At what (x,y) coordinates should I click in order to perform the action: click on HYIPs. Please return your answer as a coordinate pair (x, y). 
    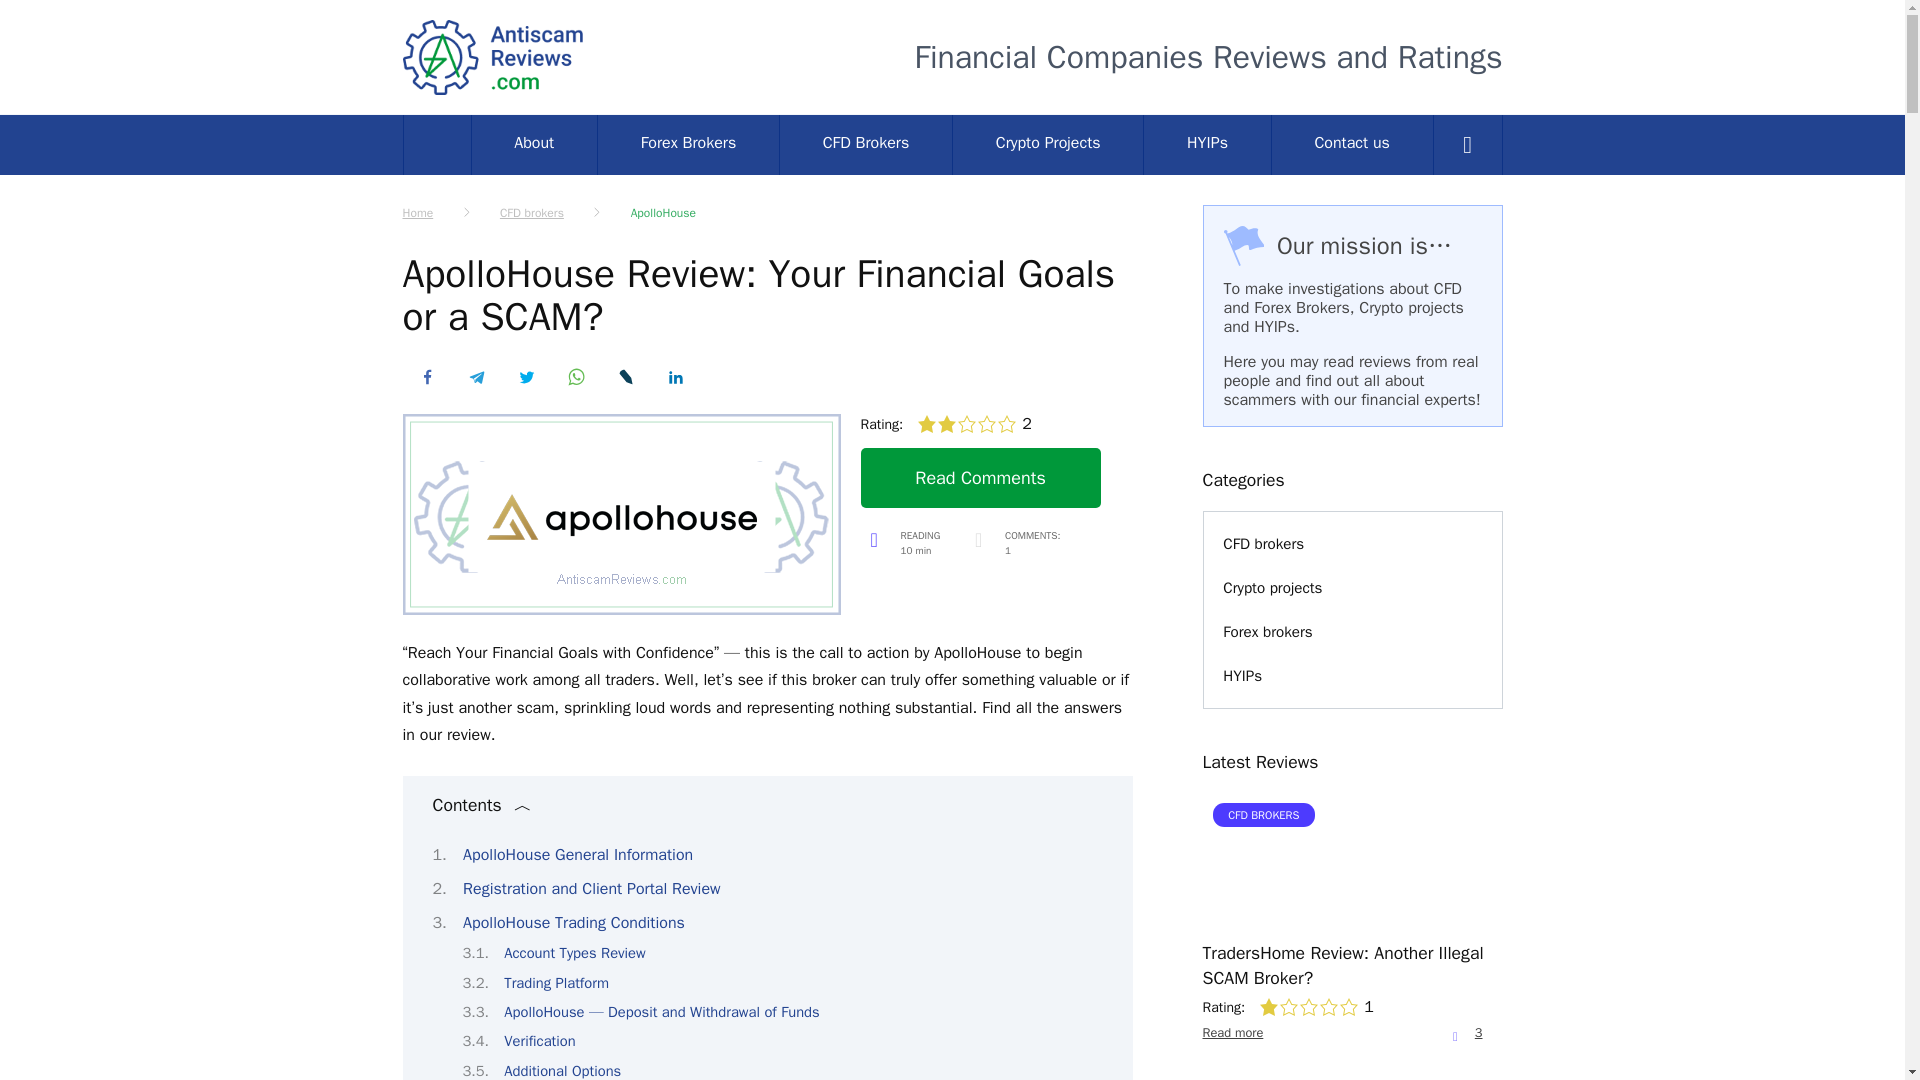
    Looking at the image, I should click on (1206, 144).